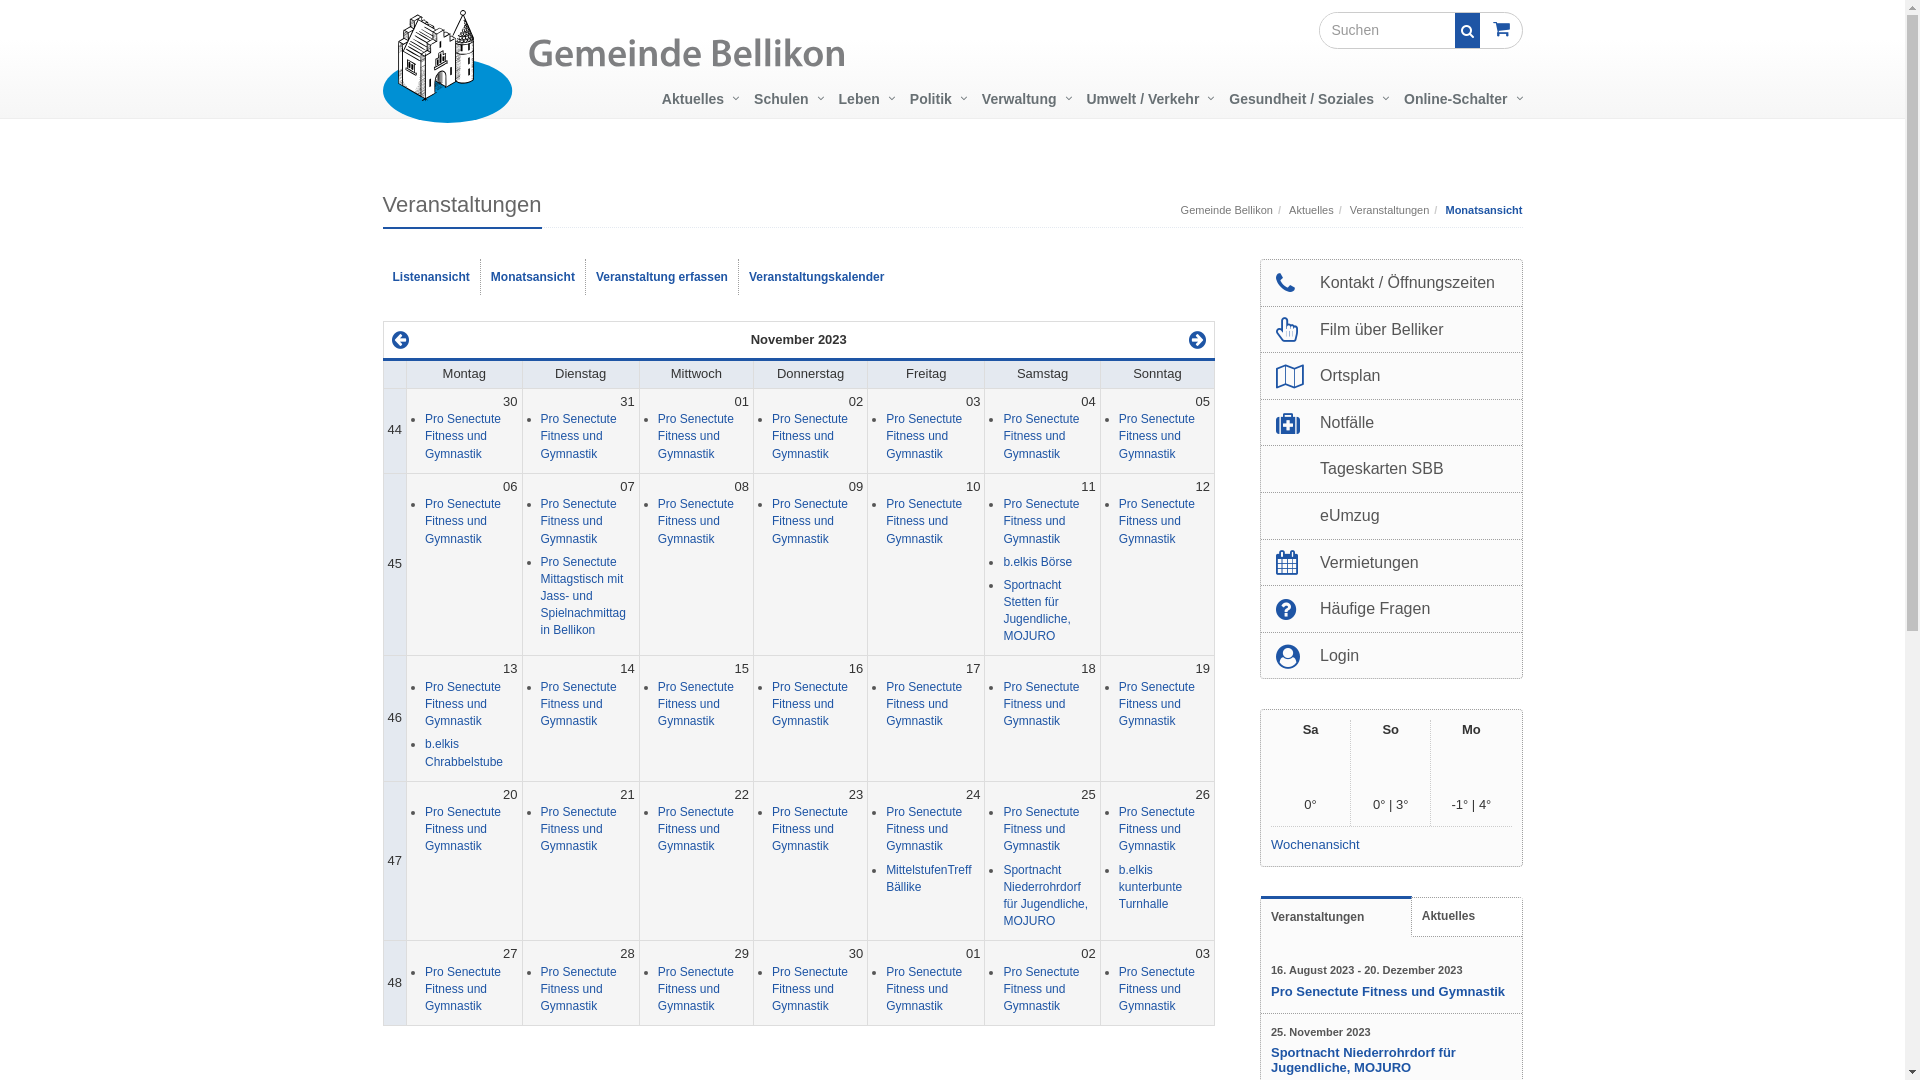  What do you see at coordinates (924, 829) in the screenshot?
I see `Pro Senectute Fitness und Gymnastik` at bounding box center [924, 829].